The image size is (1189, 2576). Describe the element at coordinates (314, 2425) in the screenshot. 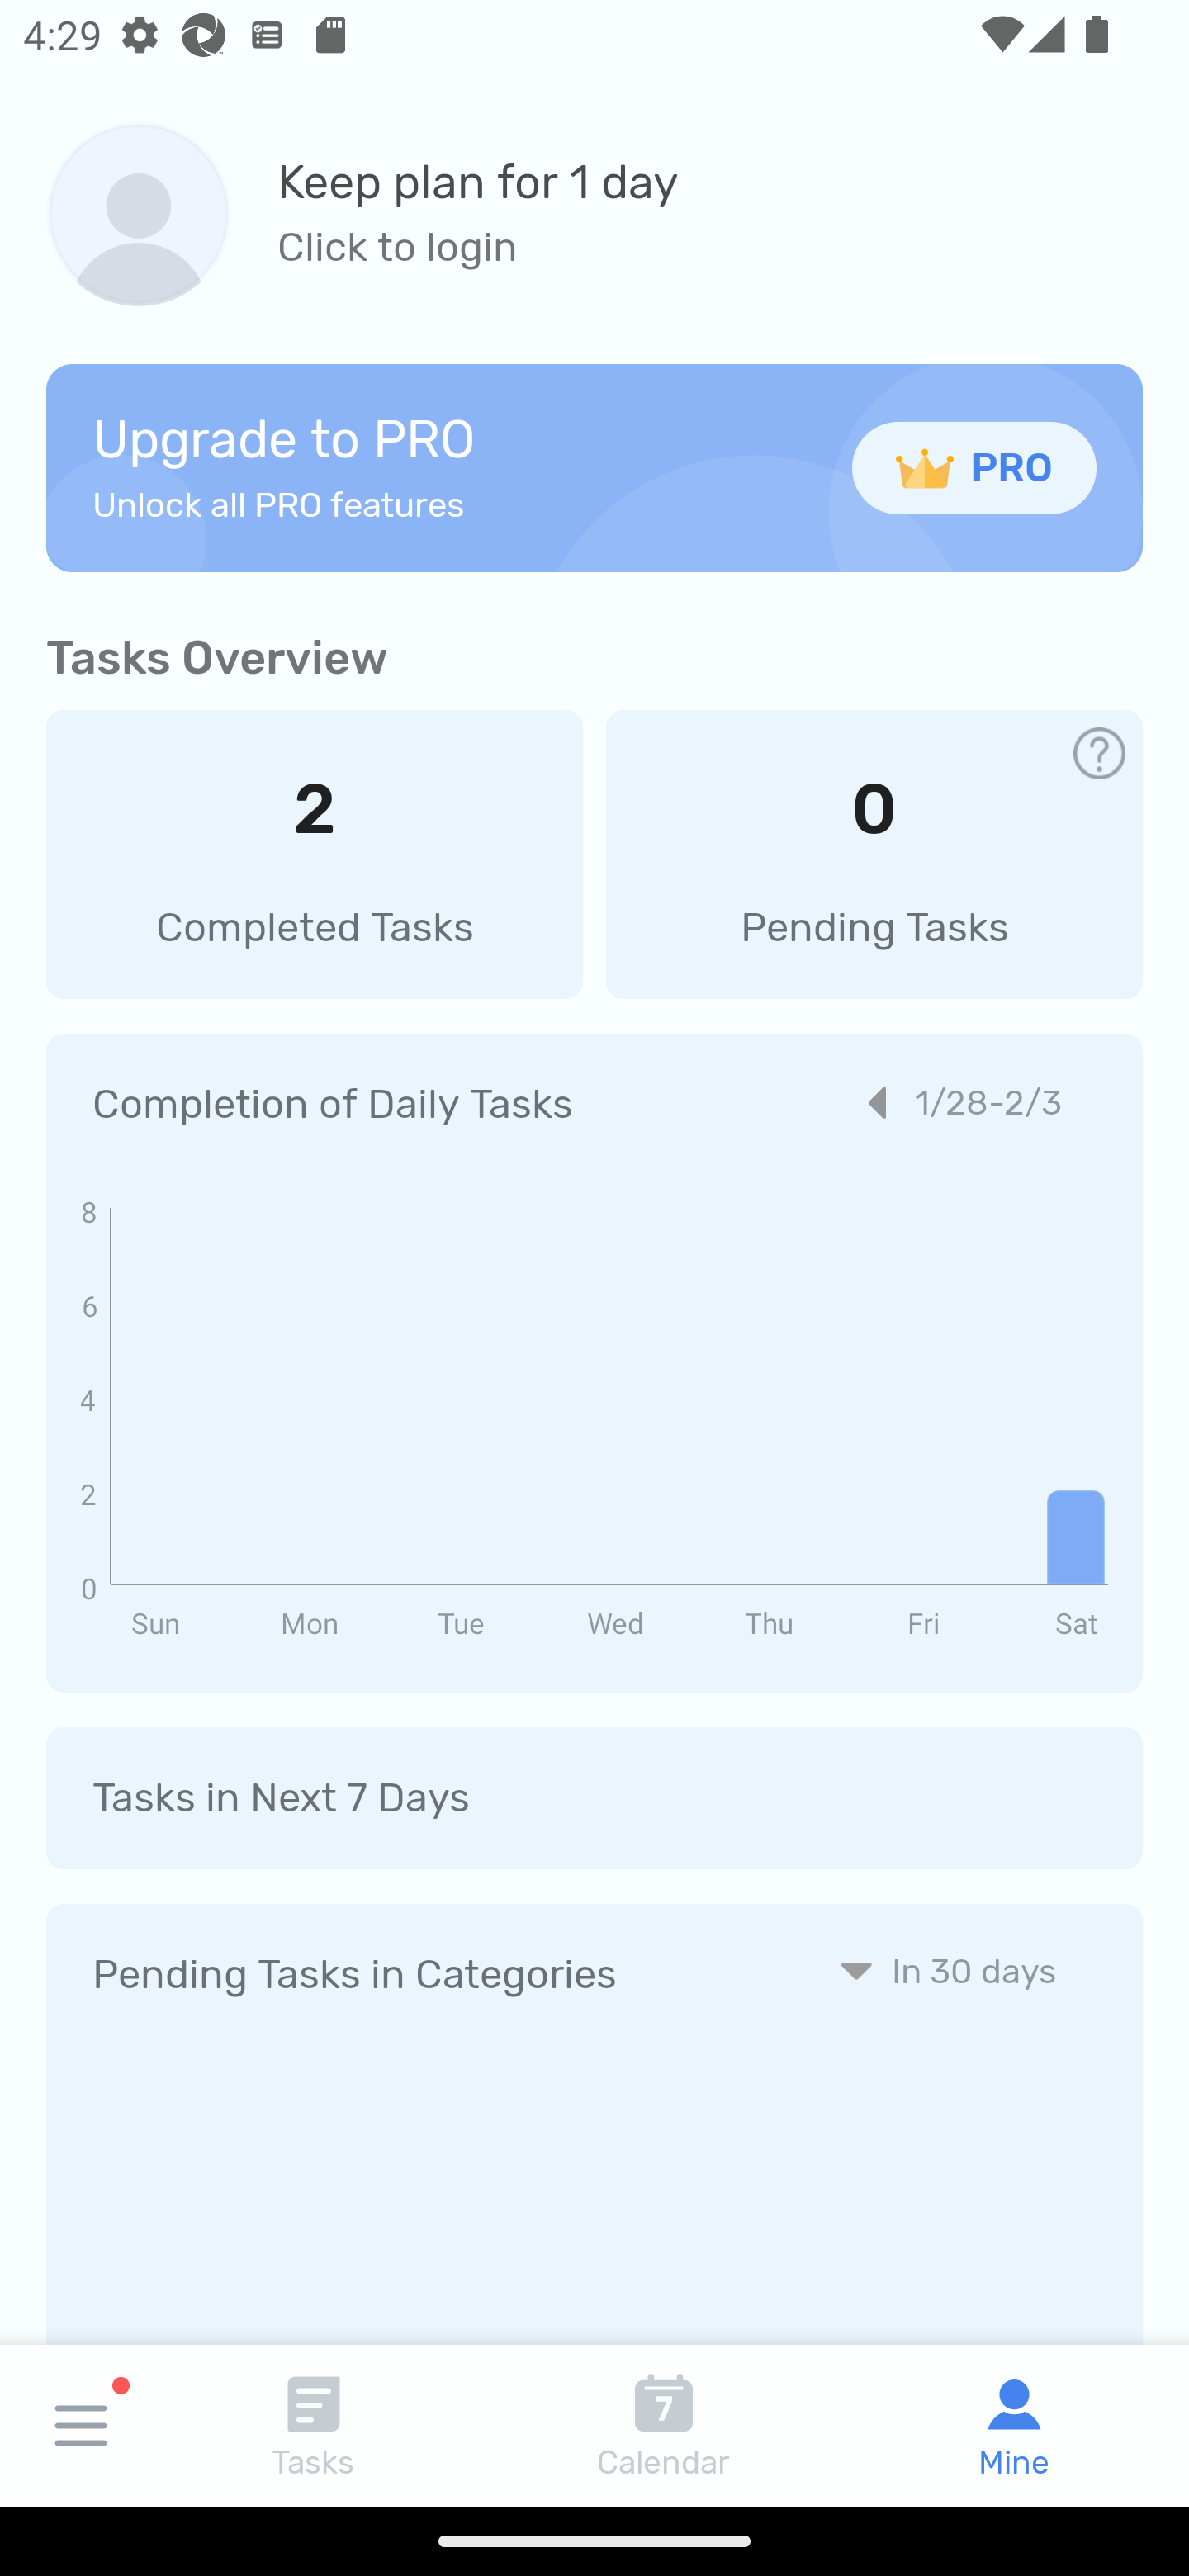

I see `Tasks` at that location.